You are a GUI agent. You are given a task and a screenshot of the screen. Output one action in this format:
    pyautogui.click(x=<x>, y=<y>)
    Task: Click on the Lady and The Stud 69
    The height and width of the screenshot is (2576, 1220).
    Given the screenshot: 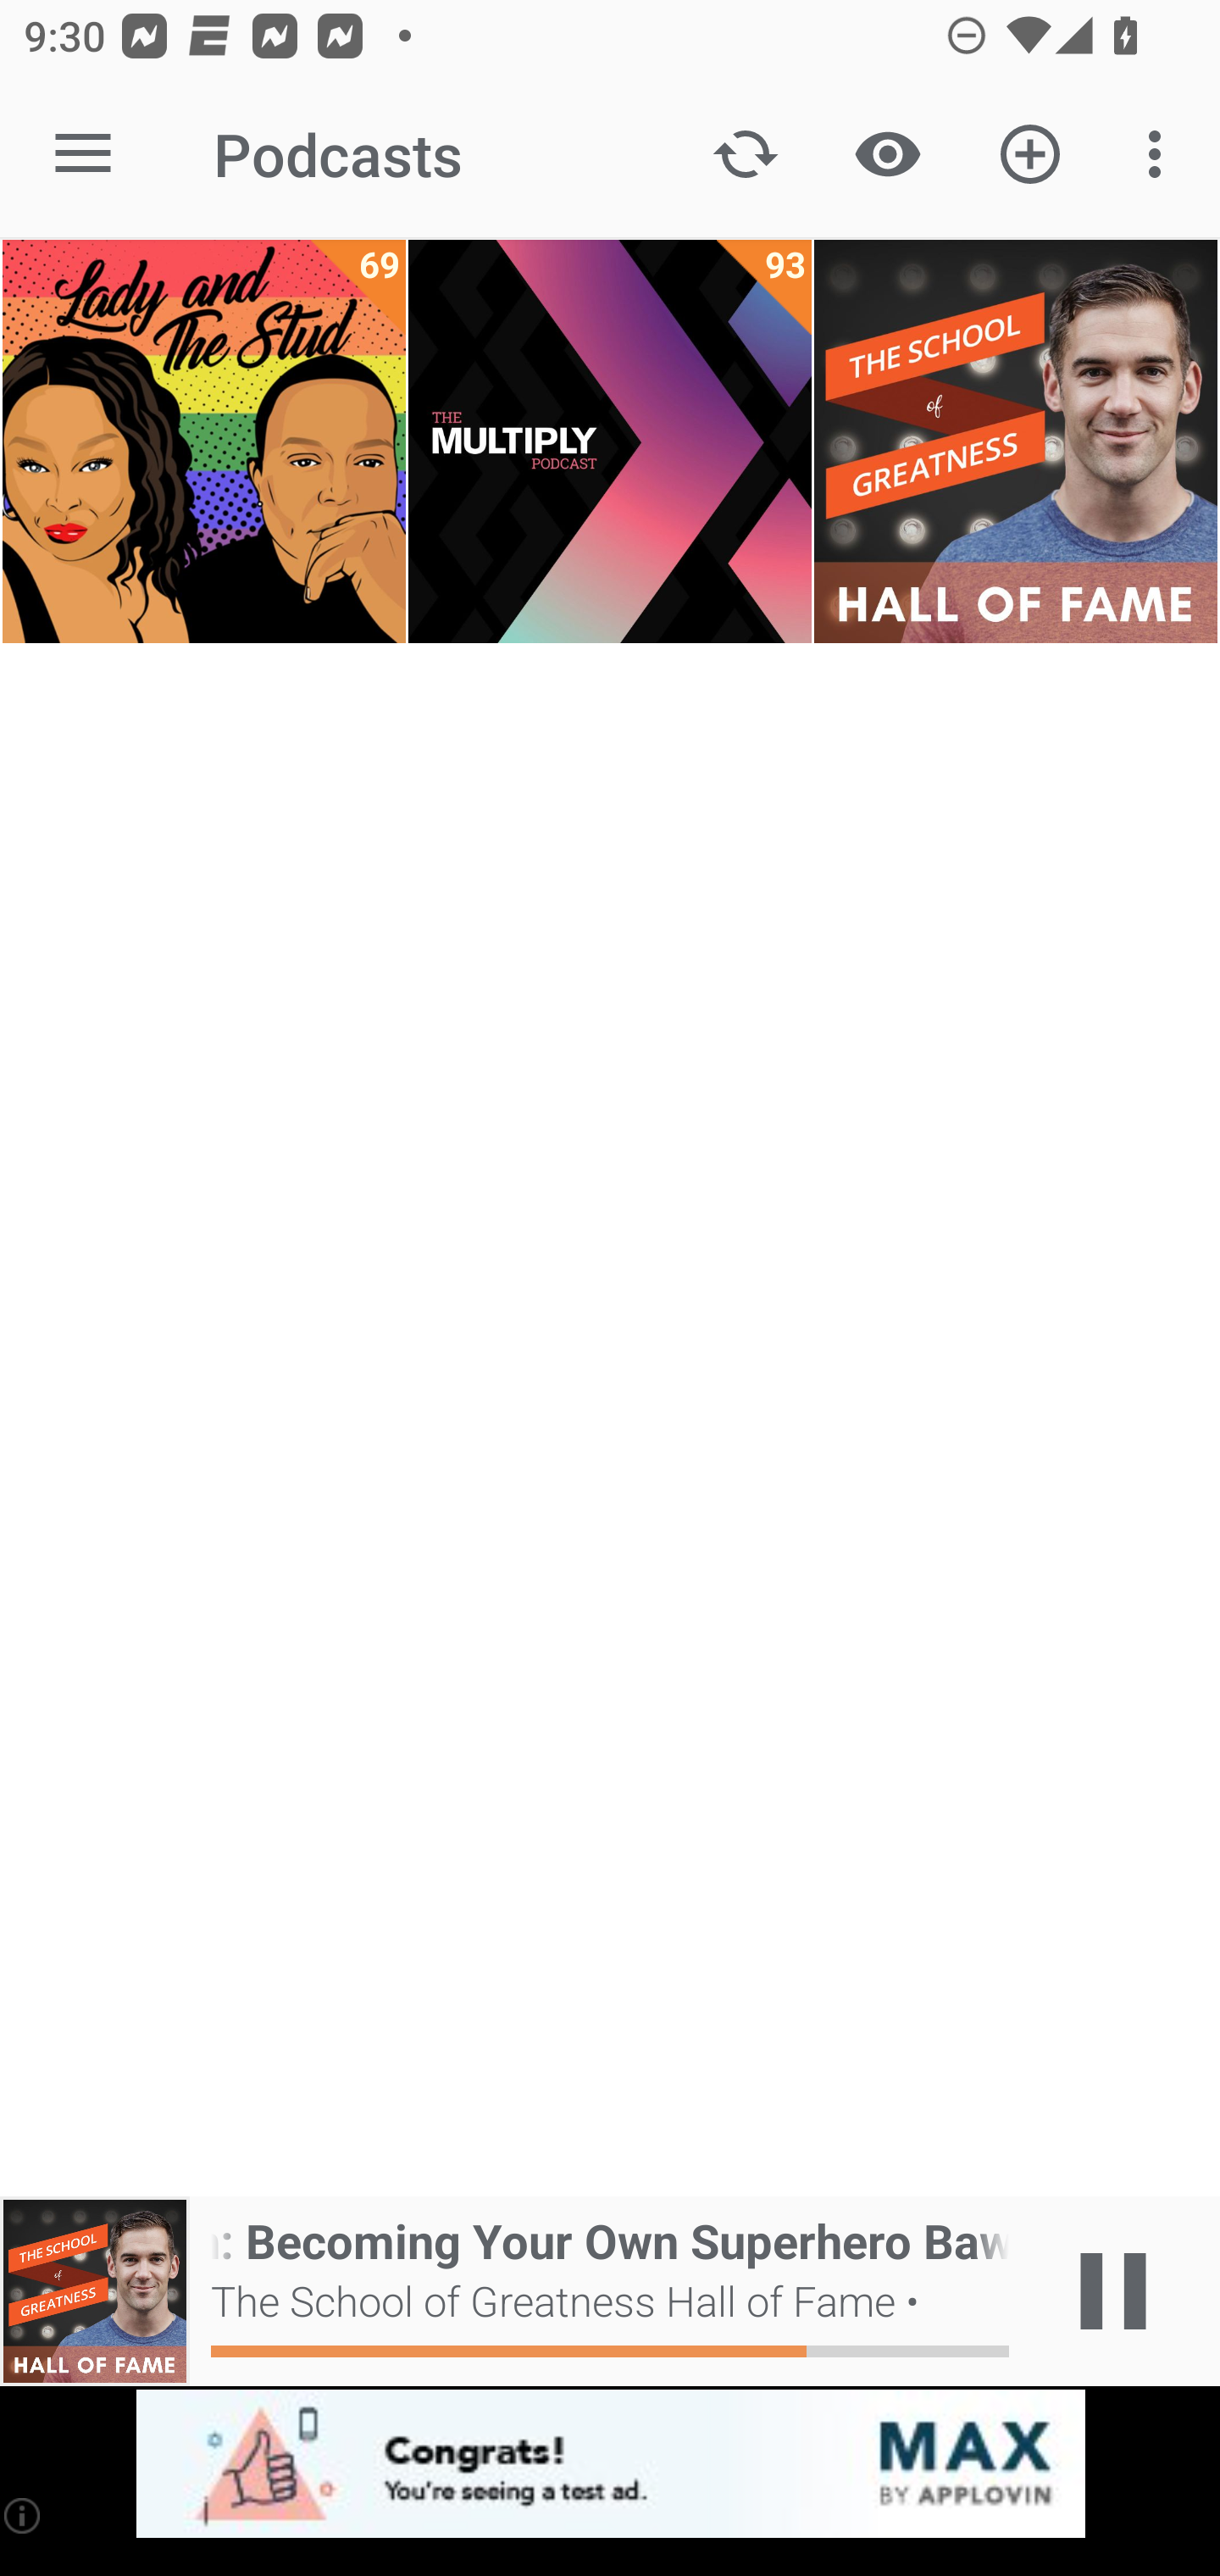 What is the action you would take?
    pyautogui.click(x=203, y=441)
    